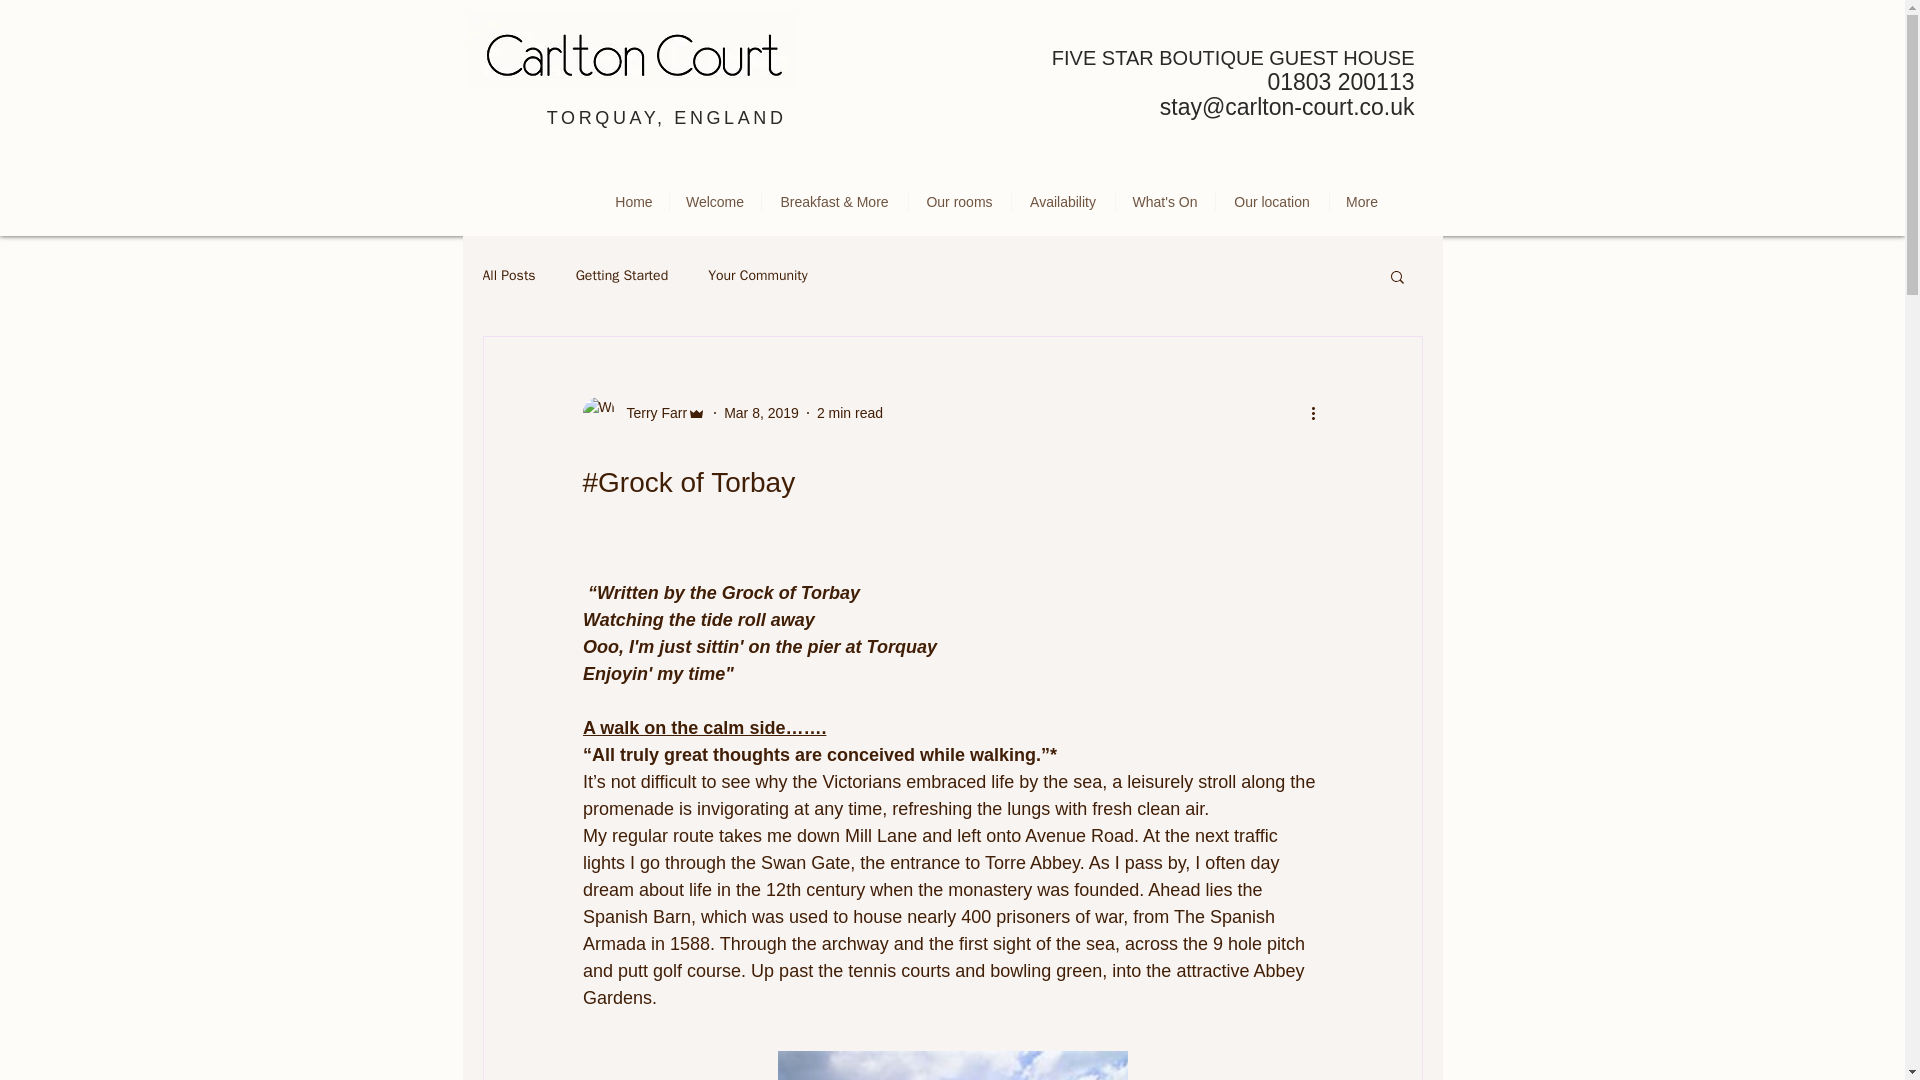 This screenshot has height=1080, width=1920. I want to click on Welcome, so click(715, 202).